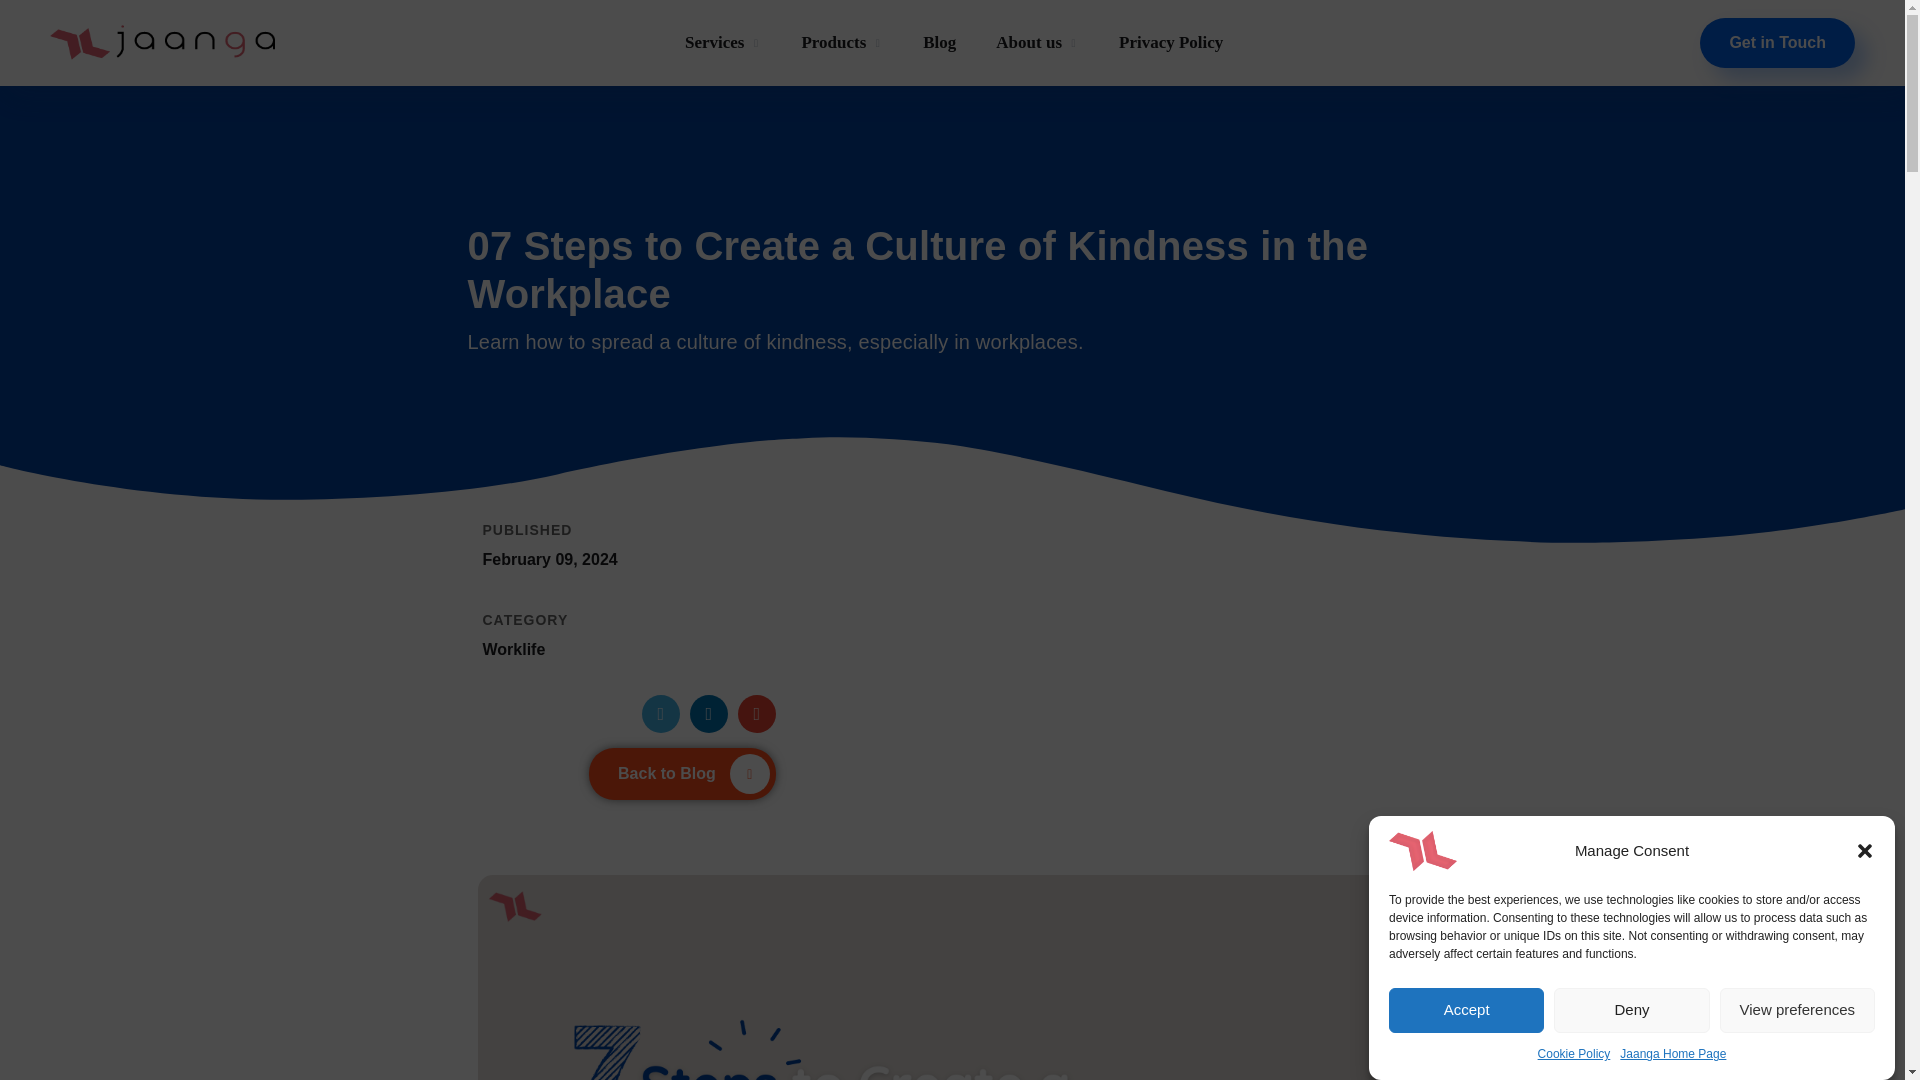  What do you see at coordinates (722, 42) in the screenshot?
I see `Services` at bounding box center [722, 42].